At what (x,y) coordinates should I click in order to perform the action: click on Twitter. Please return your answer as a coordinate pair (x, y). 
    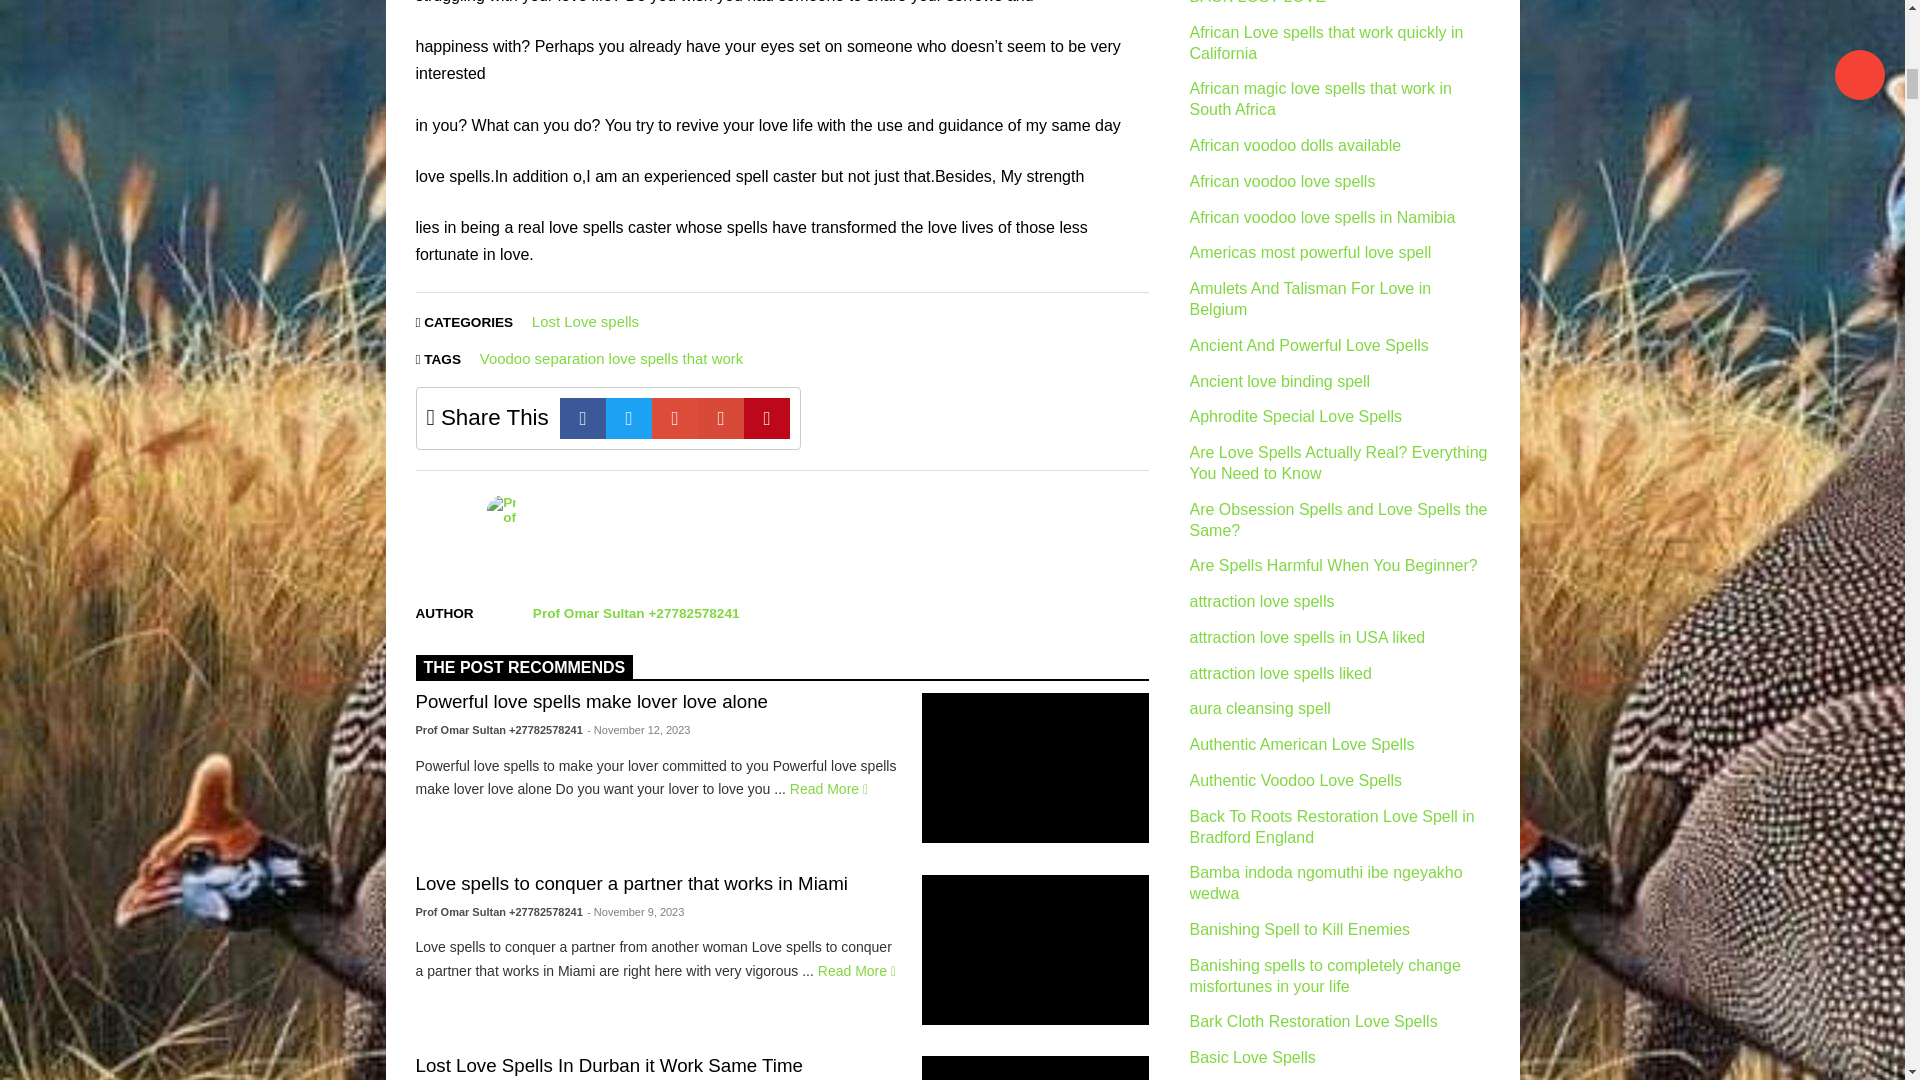
    Looking at the image, I should click on (629, 418).